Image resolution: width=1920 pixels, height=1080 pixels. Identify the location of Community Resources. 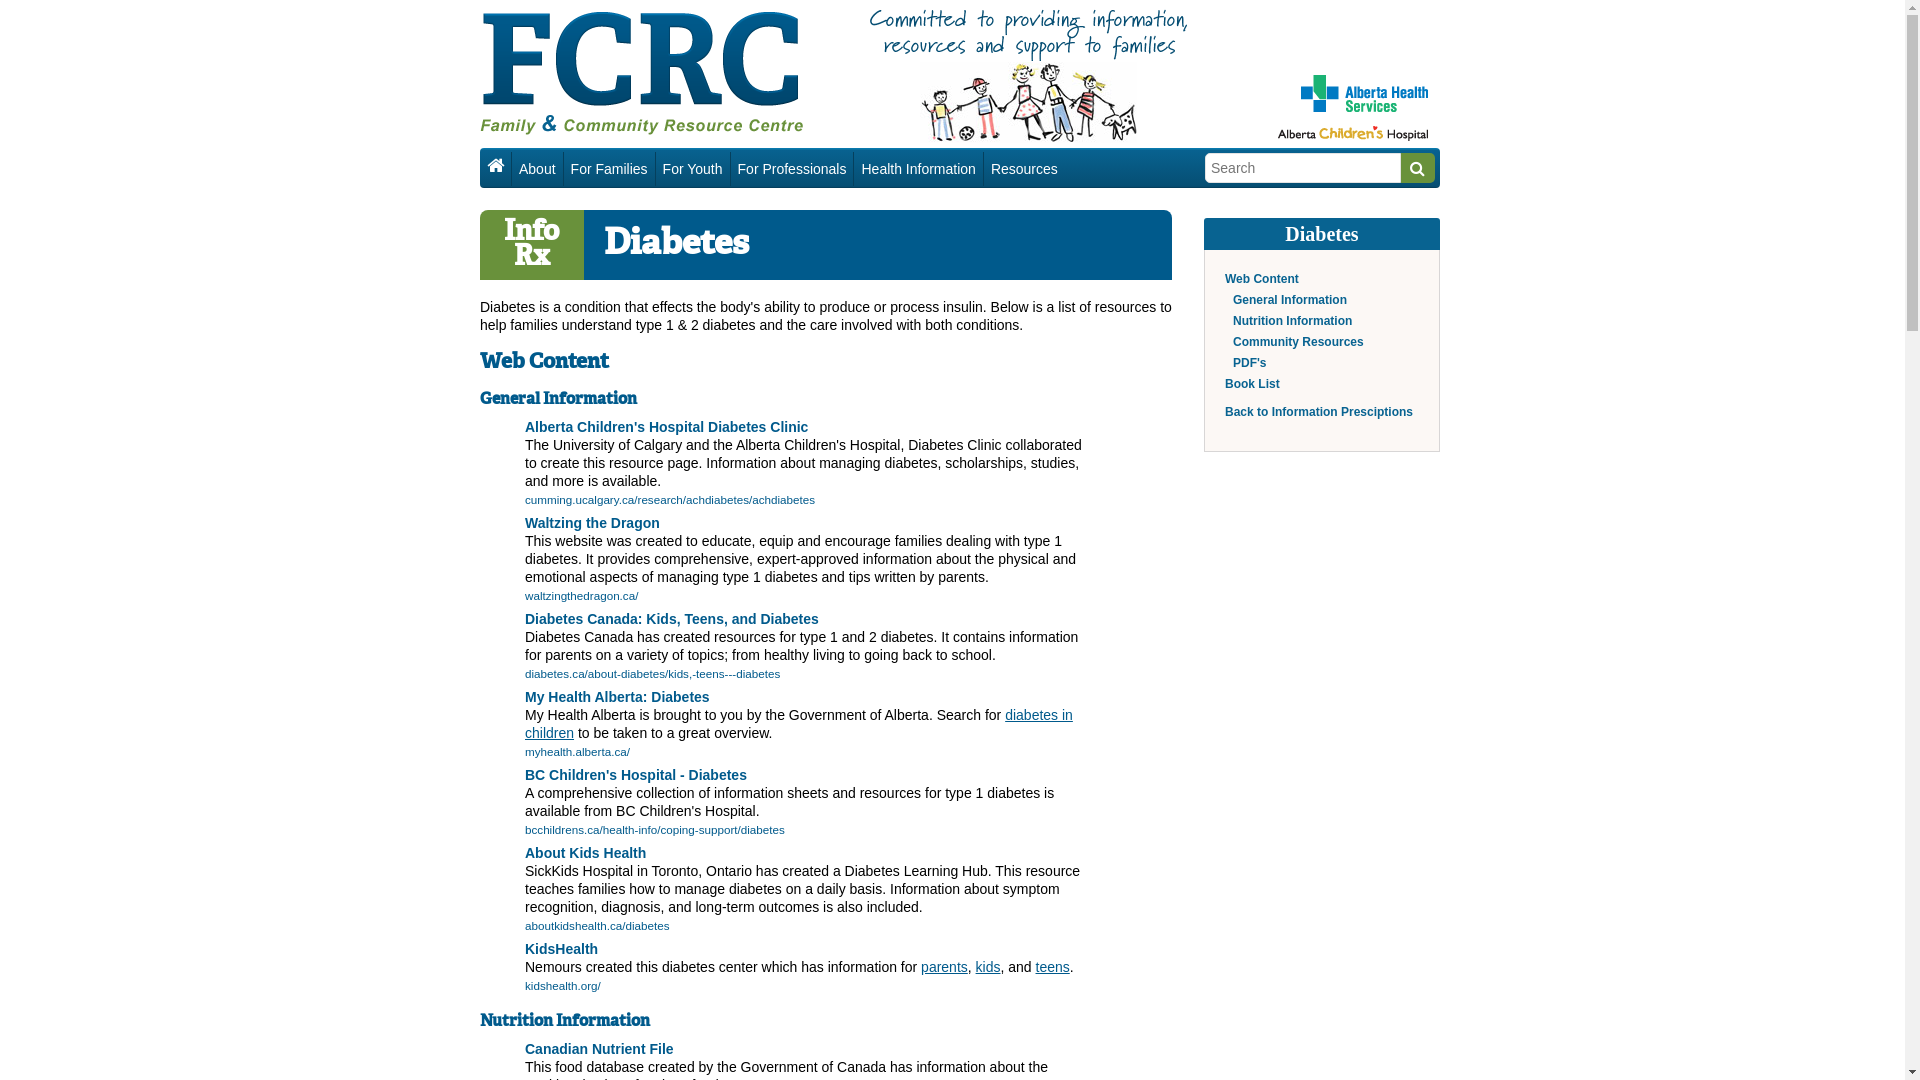
(1298, 342).